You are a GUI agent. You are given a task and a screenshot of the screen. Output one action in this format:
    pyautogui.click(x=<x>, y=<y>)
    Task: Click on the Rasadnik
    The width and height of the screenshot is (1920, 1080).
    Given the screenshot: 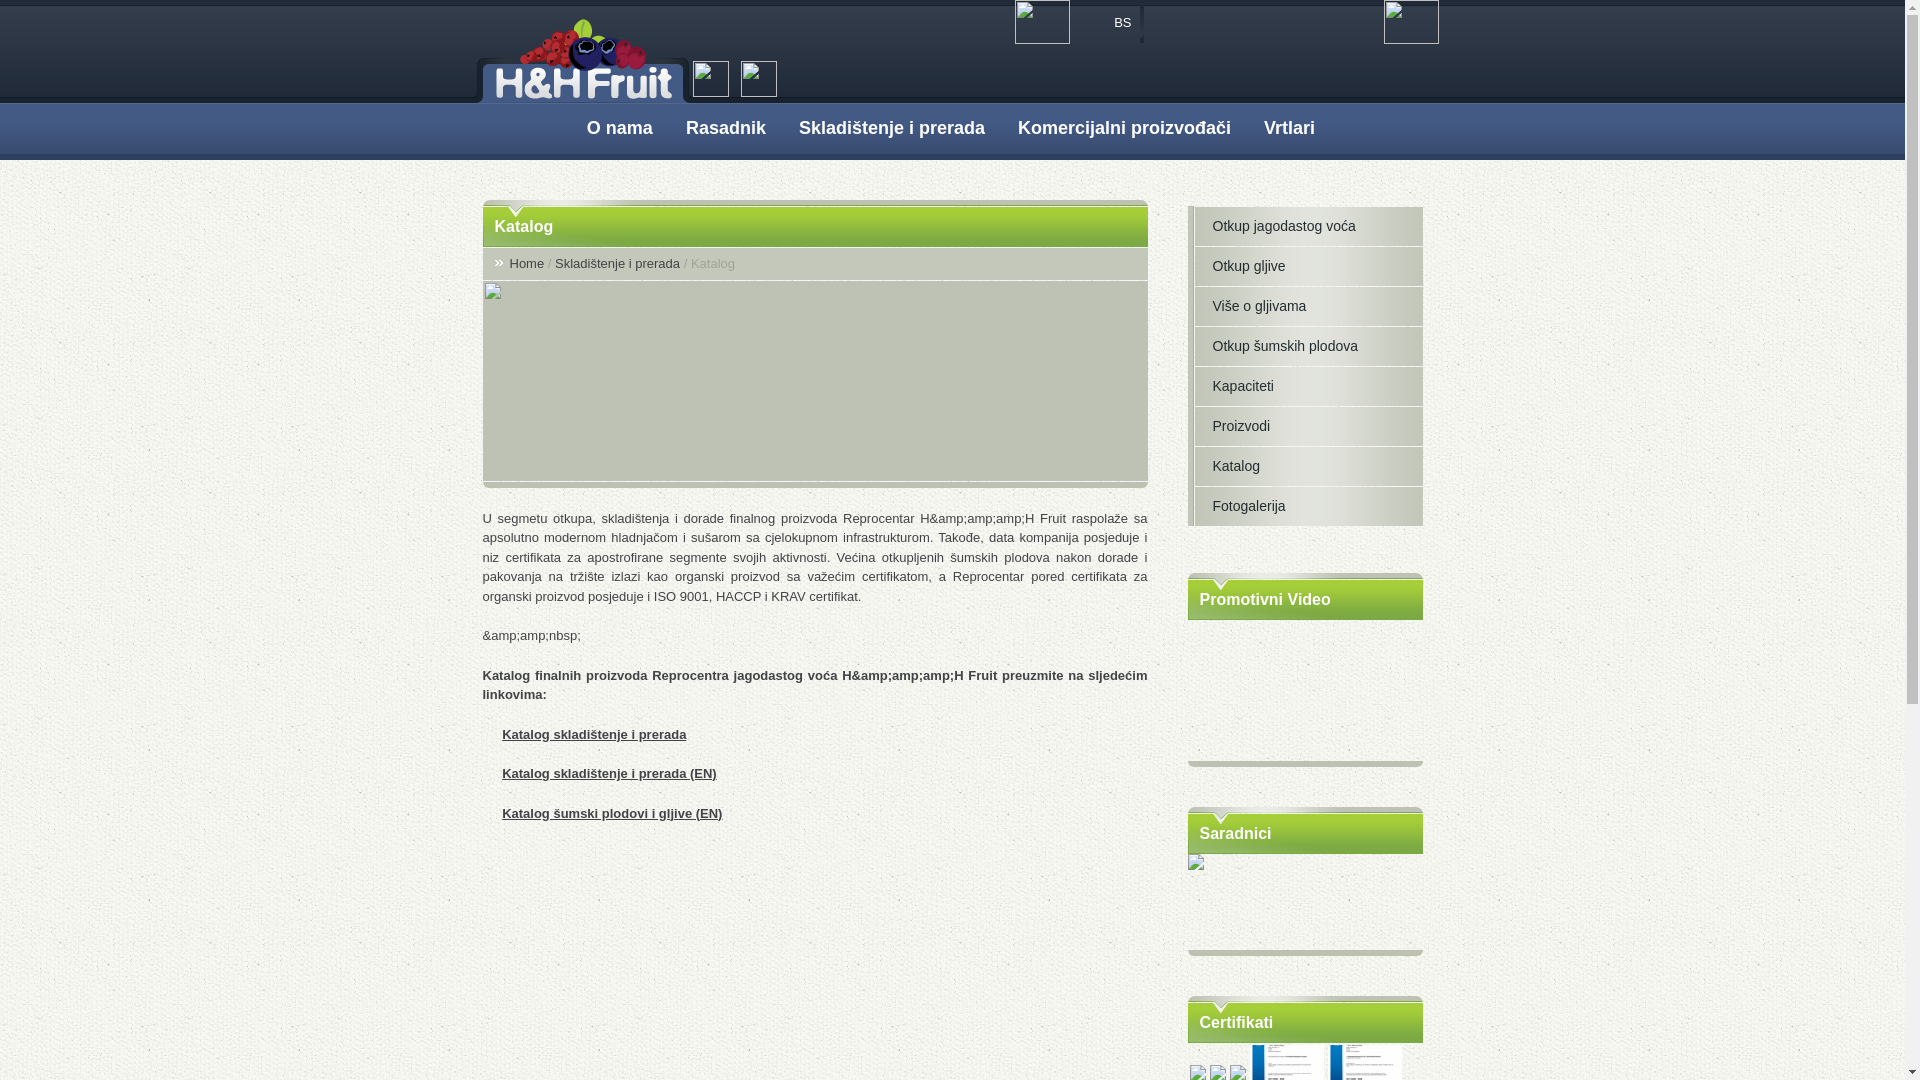 What is the action you would take?
    pyautogui.click(x=728, y=132)
    